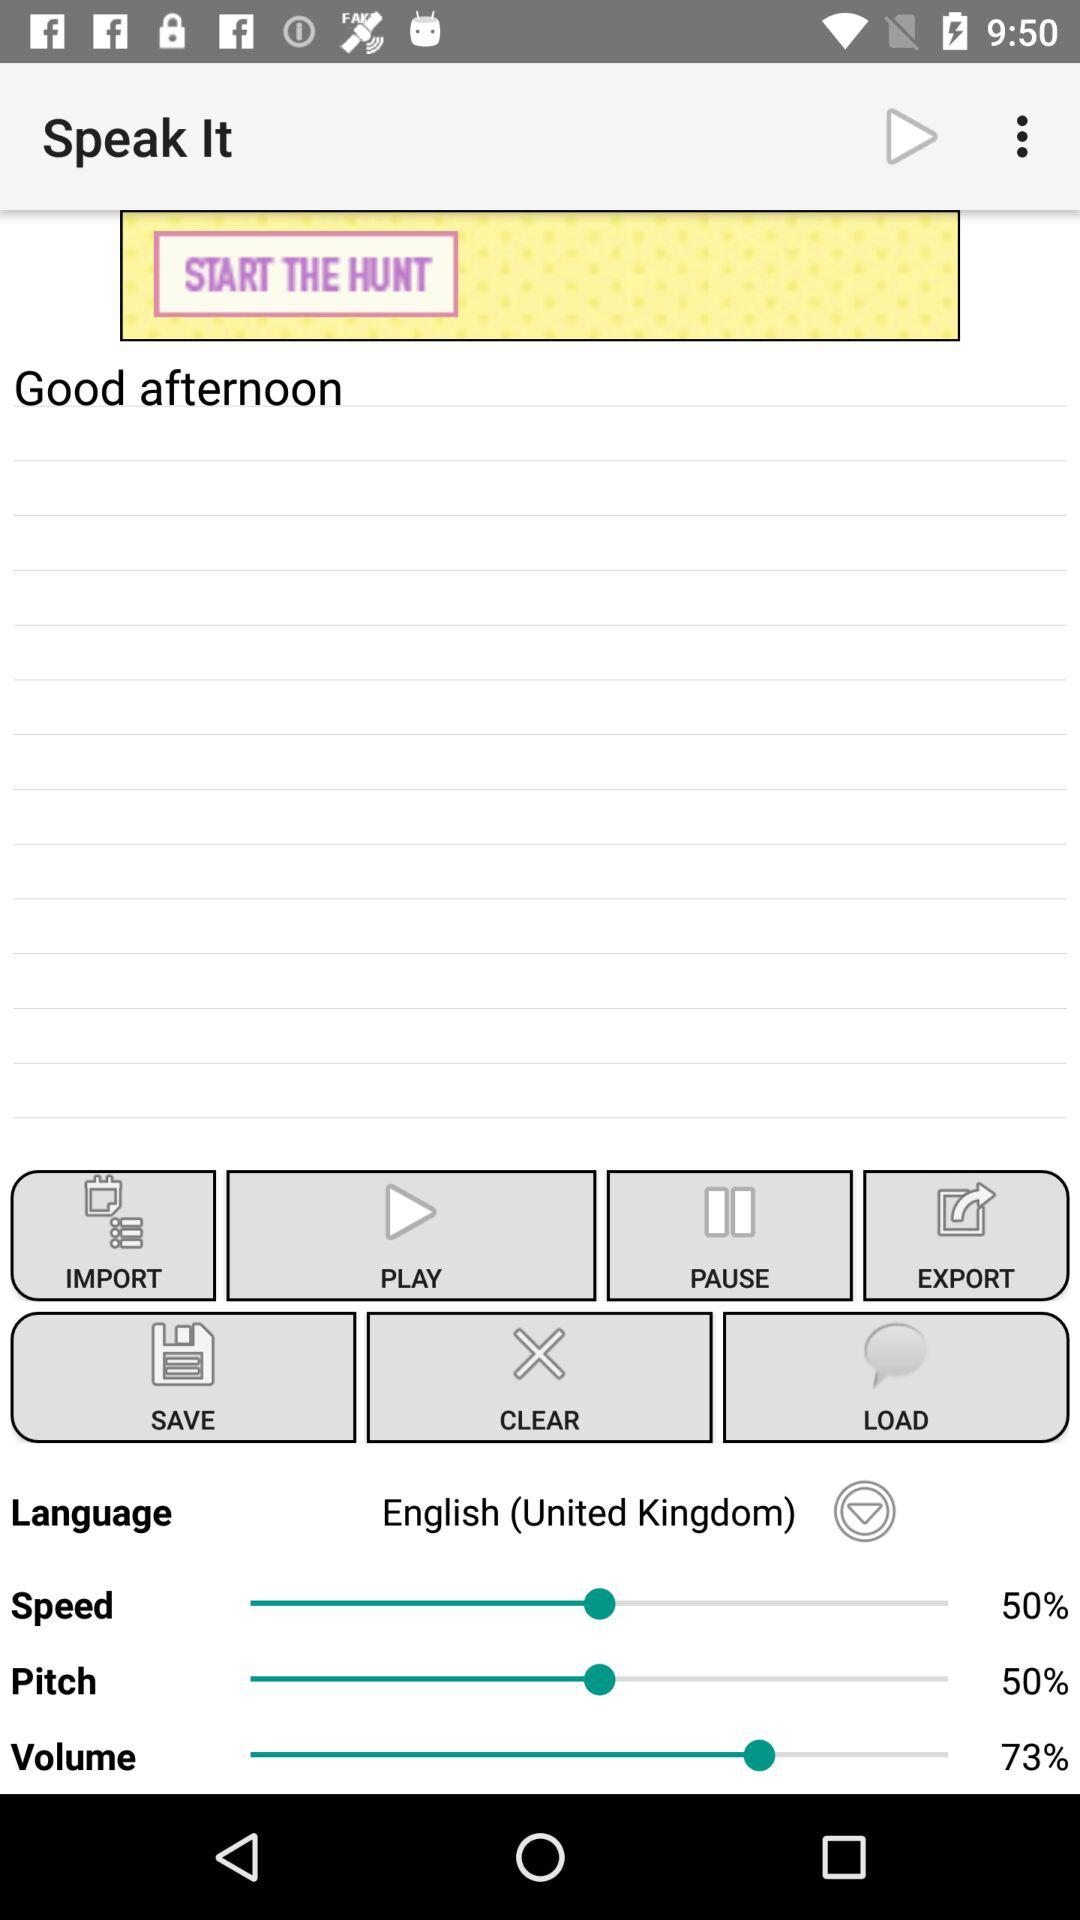 The image size is (1080, 1920). What do you see at coordinates (540, 276) in the screenshot?
I see `visit advertisement` at bounding box center [540, 276].